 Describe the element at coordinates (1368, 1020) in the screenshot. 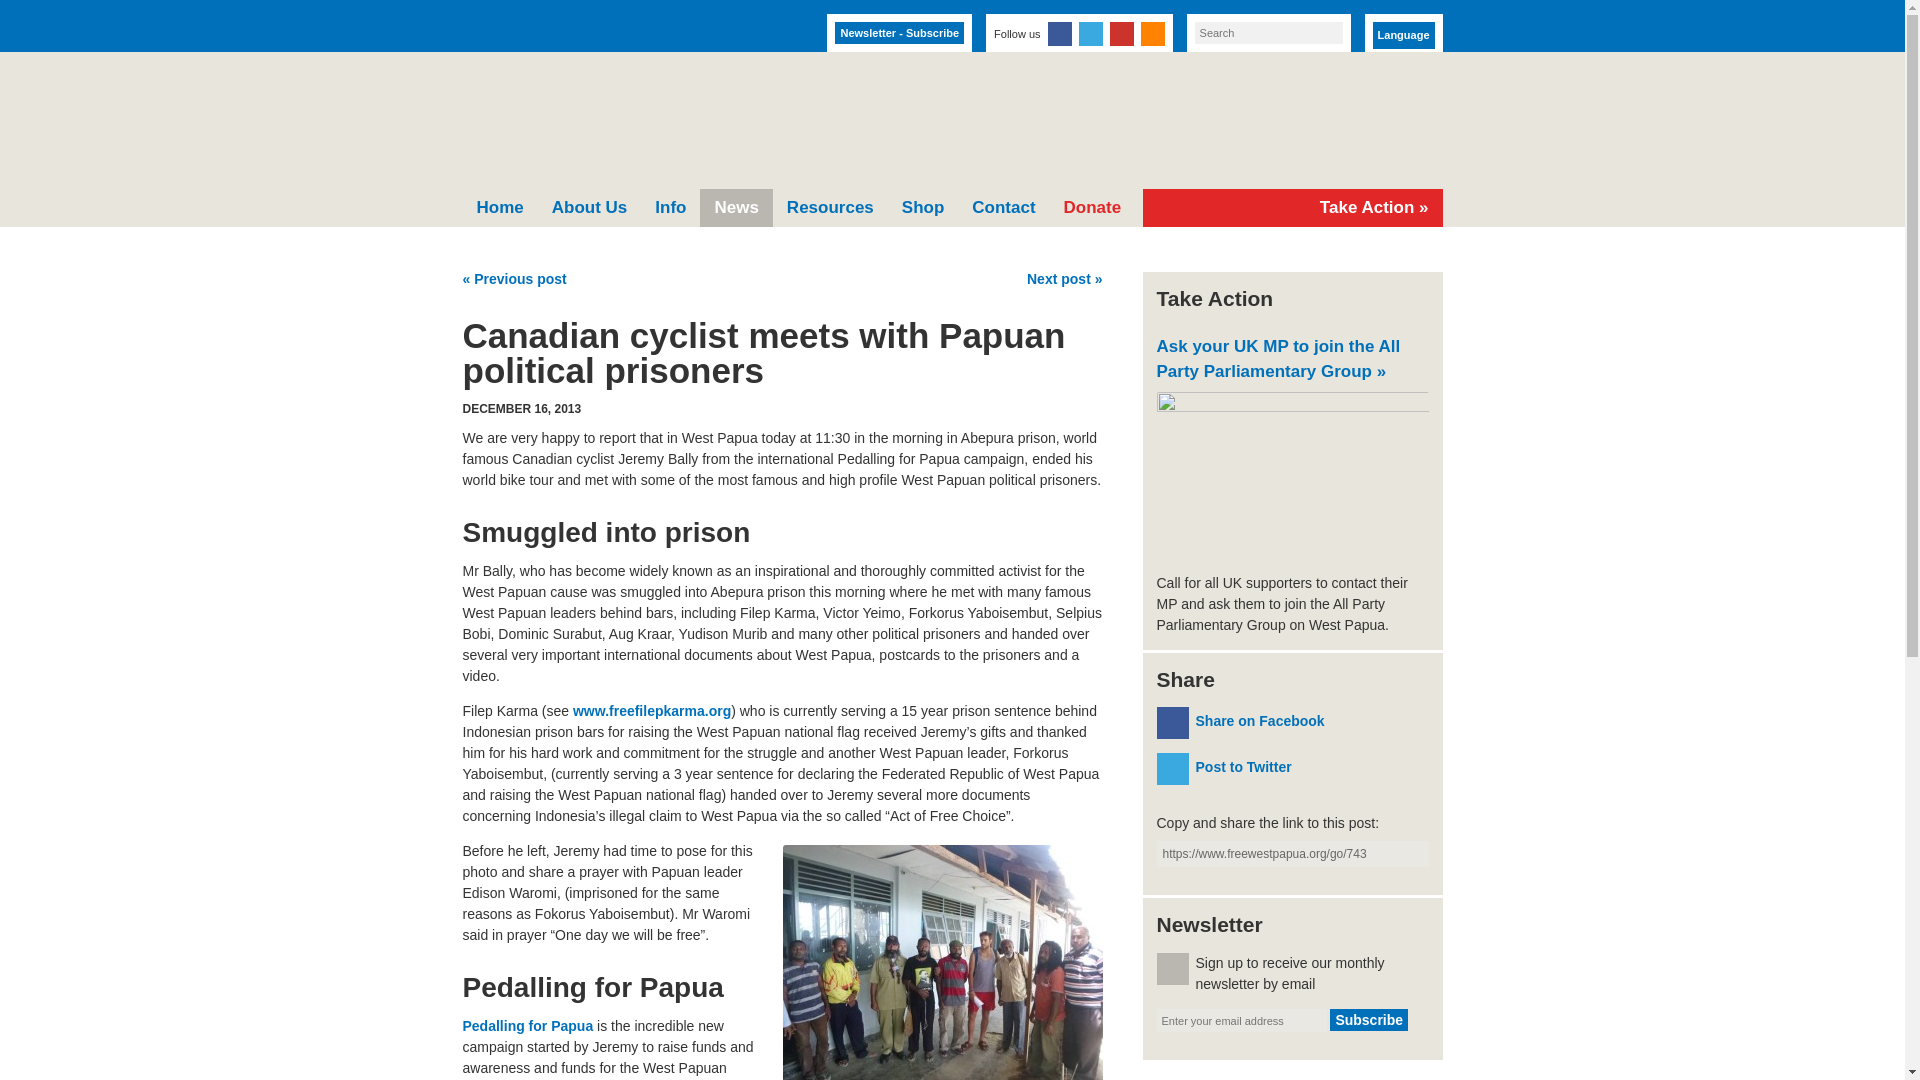

I see `Subscribe` at that location.